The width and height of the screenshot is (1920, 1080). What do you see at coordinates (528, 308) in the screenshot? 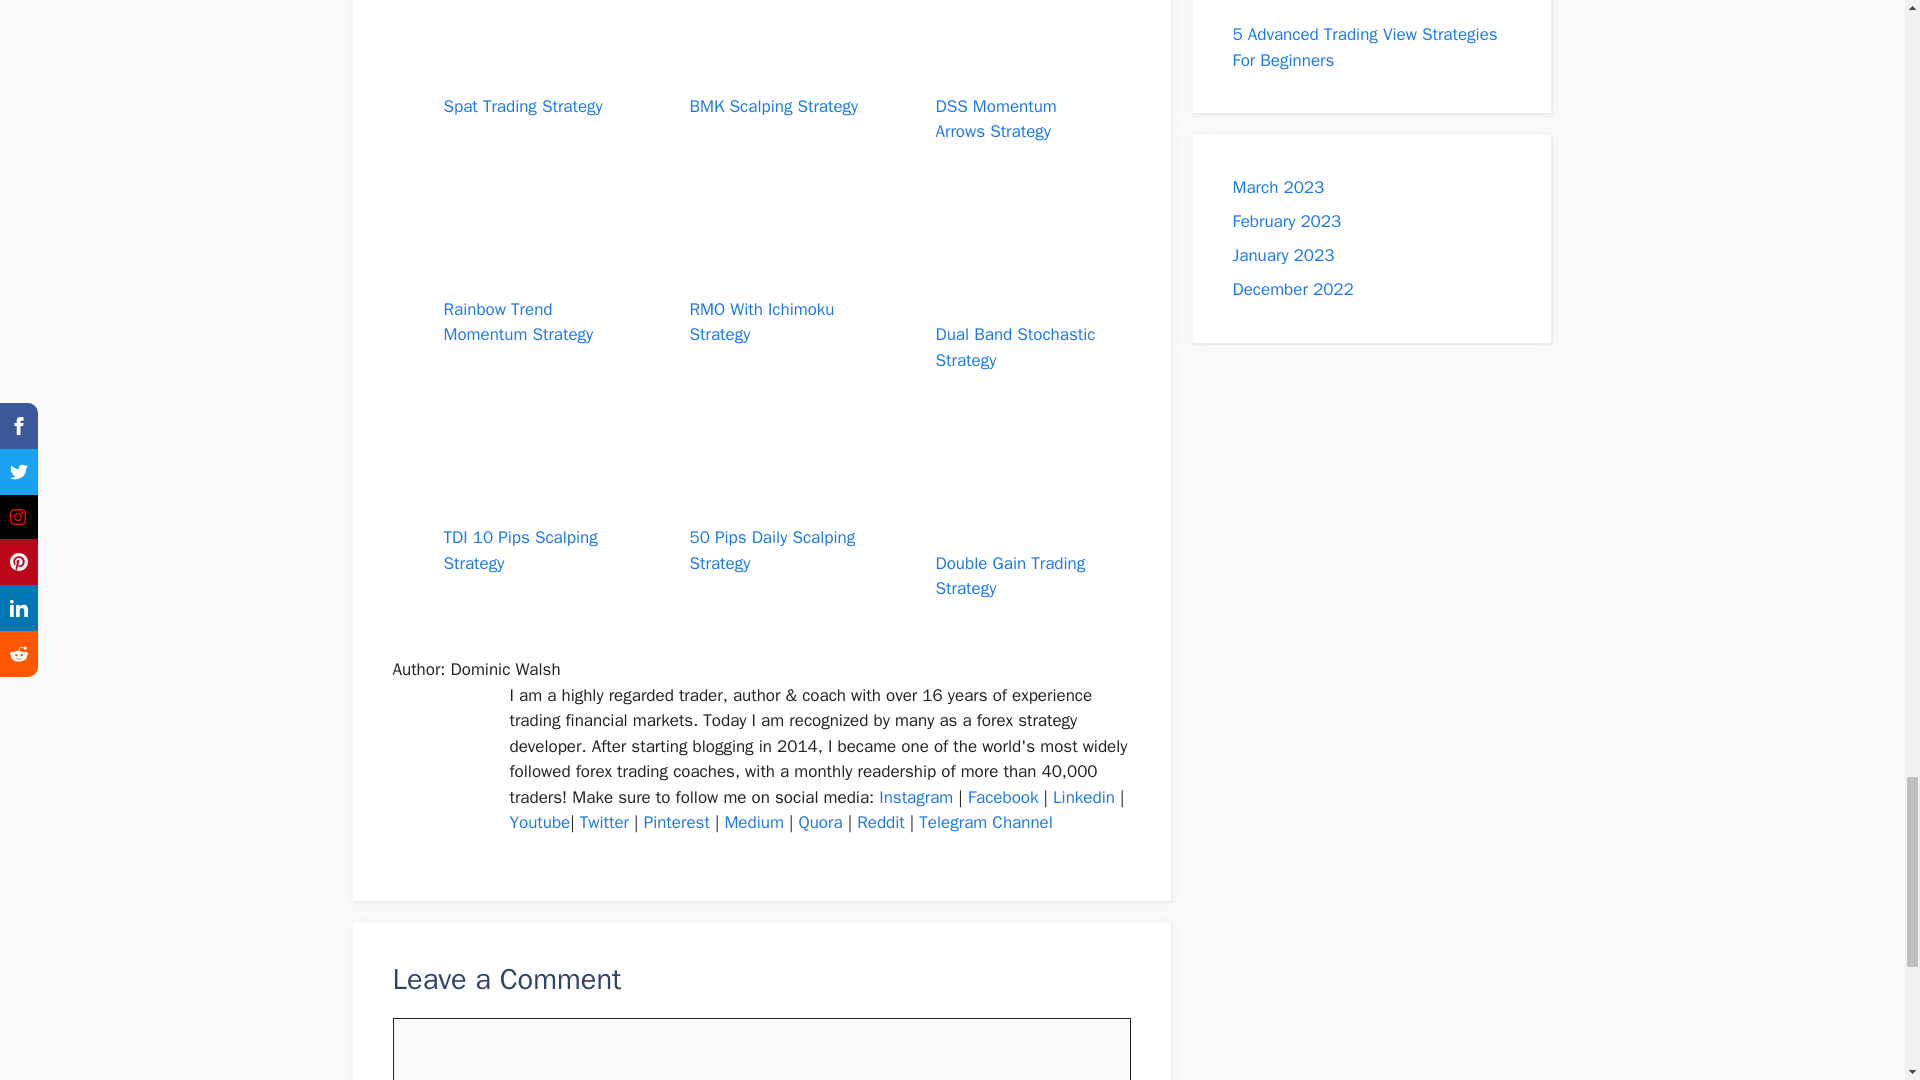
I see `Rainbow Trend Momentum Strategy` at bounding box center [528, 308].